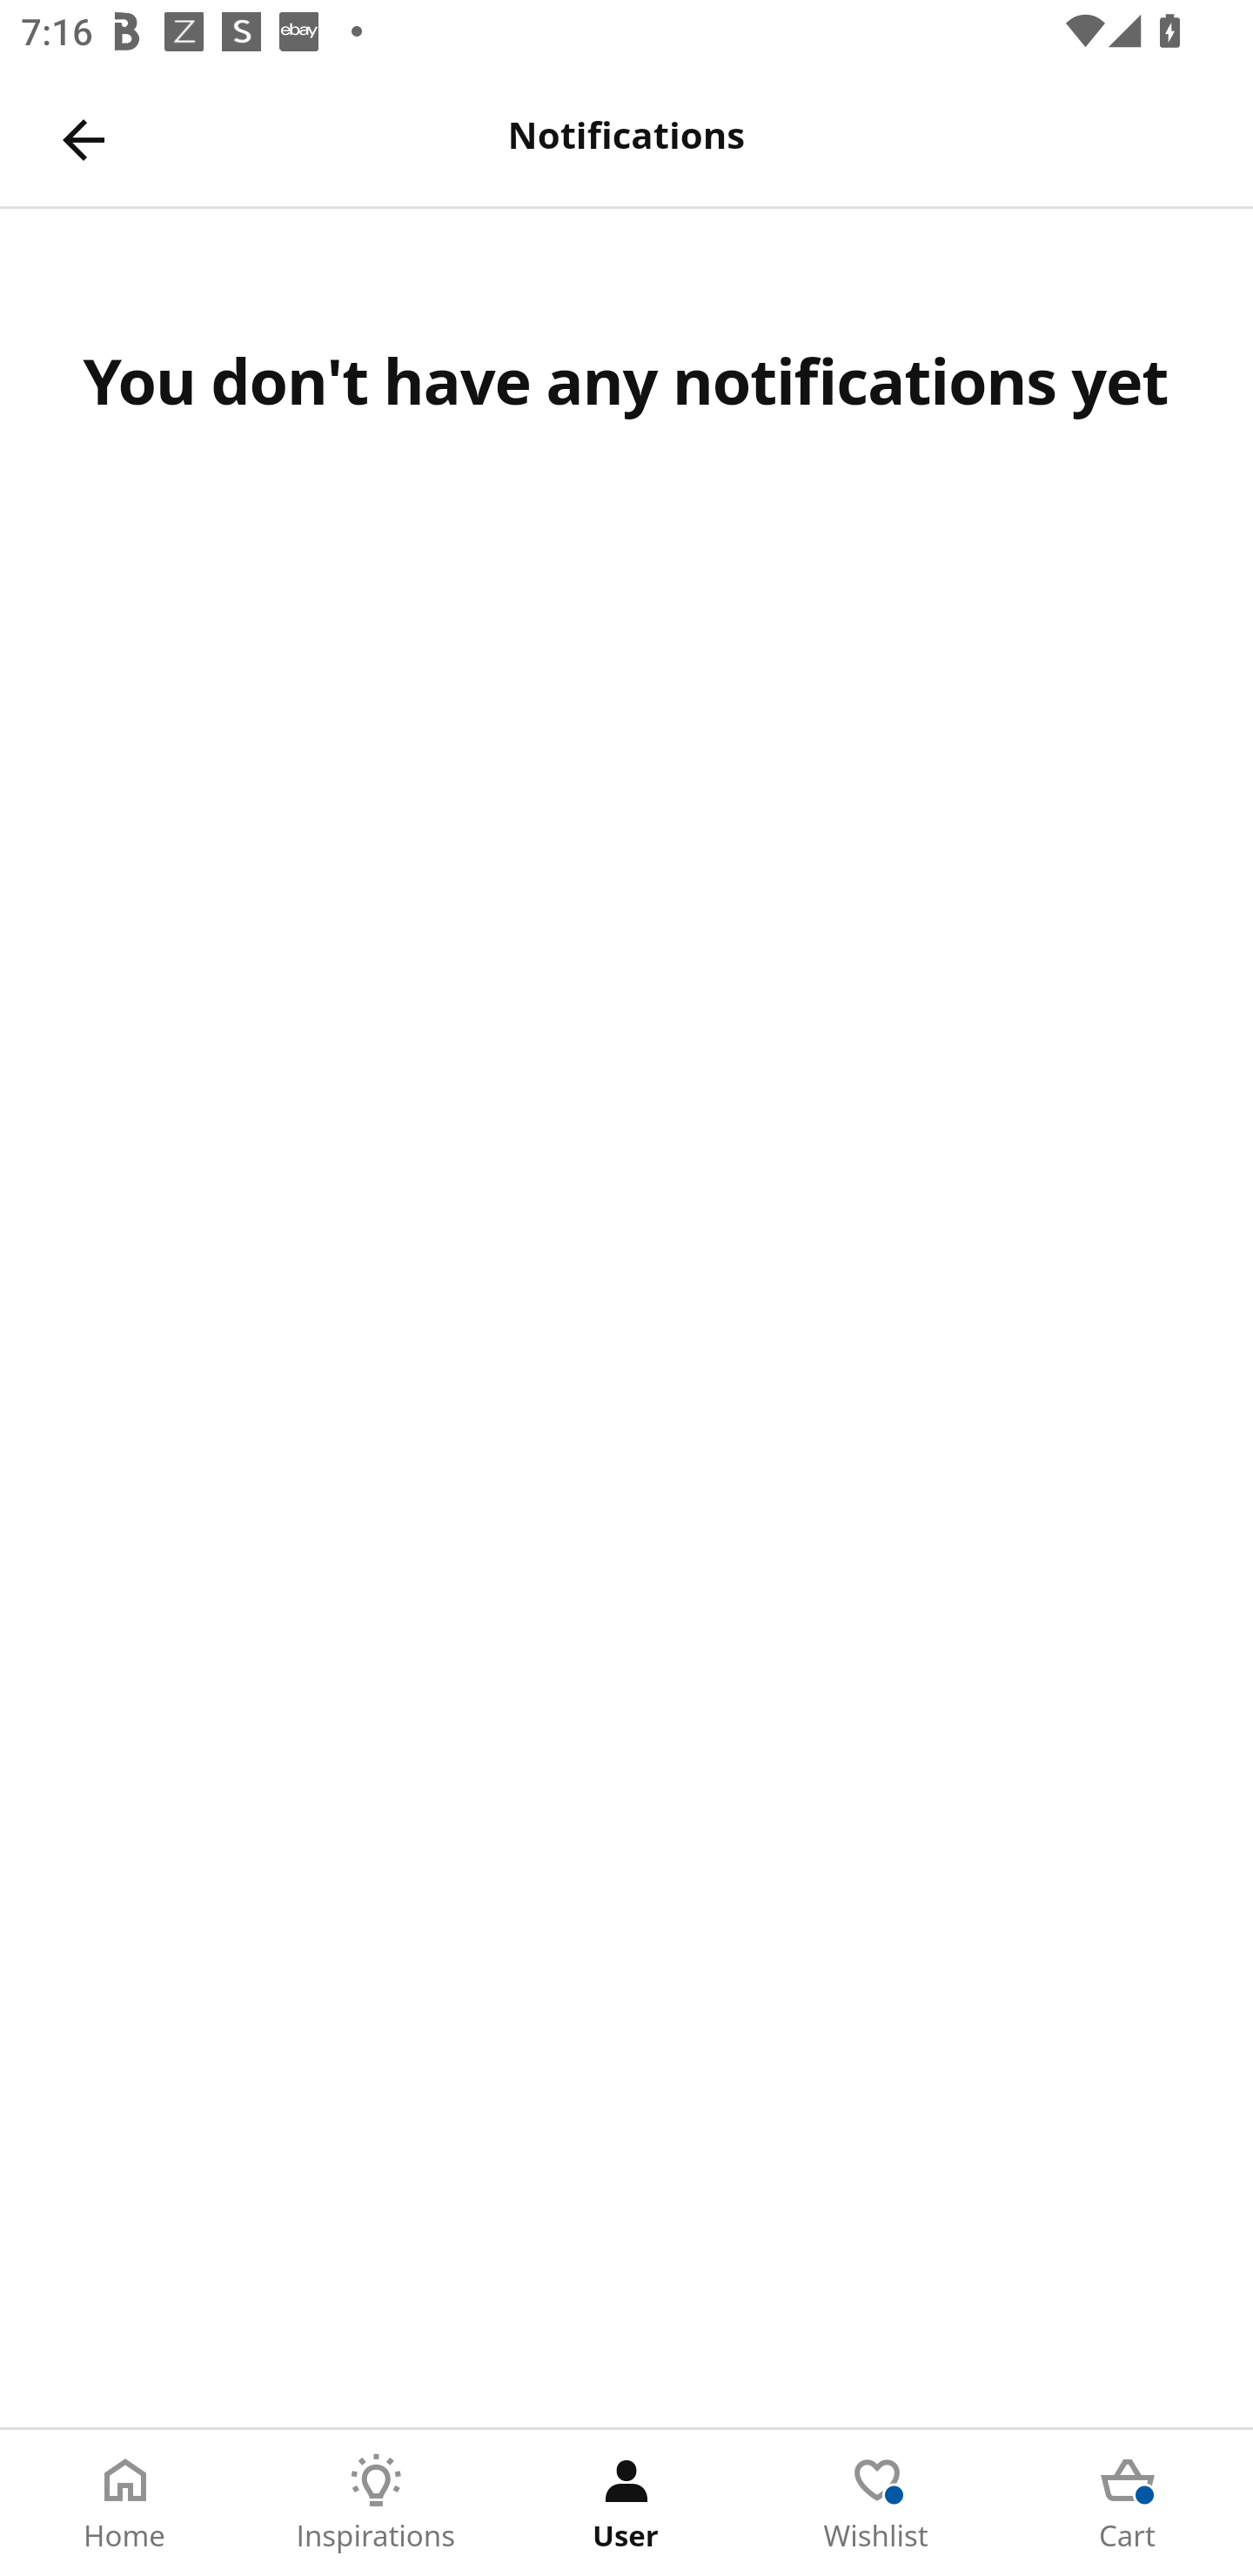  I want to click on Home
Tab 1 of 5, so click(125, 2503).